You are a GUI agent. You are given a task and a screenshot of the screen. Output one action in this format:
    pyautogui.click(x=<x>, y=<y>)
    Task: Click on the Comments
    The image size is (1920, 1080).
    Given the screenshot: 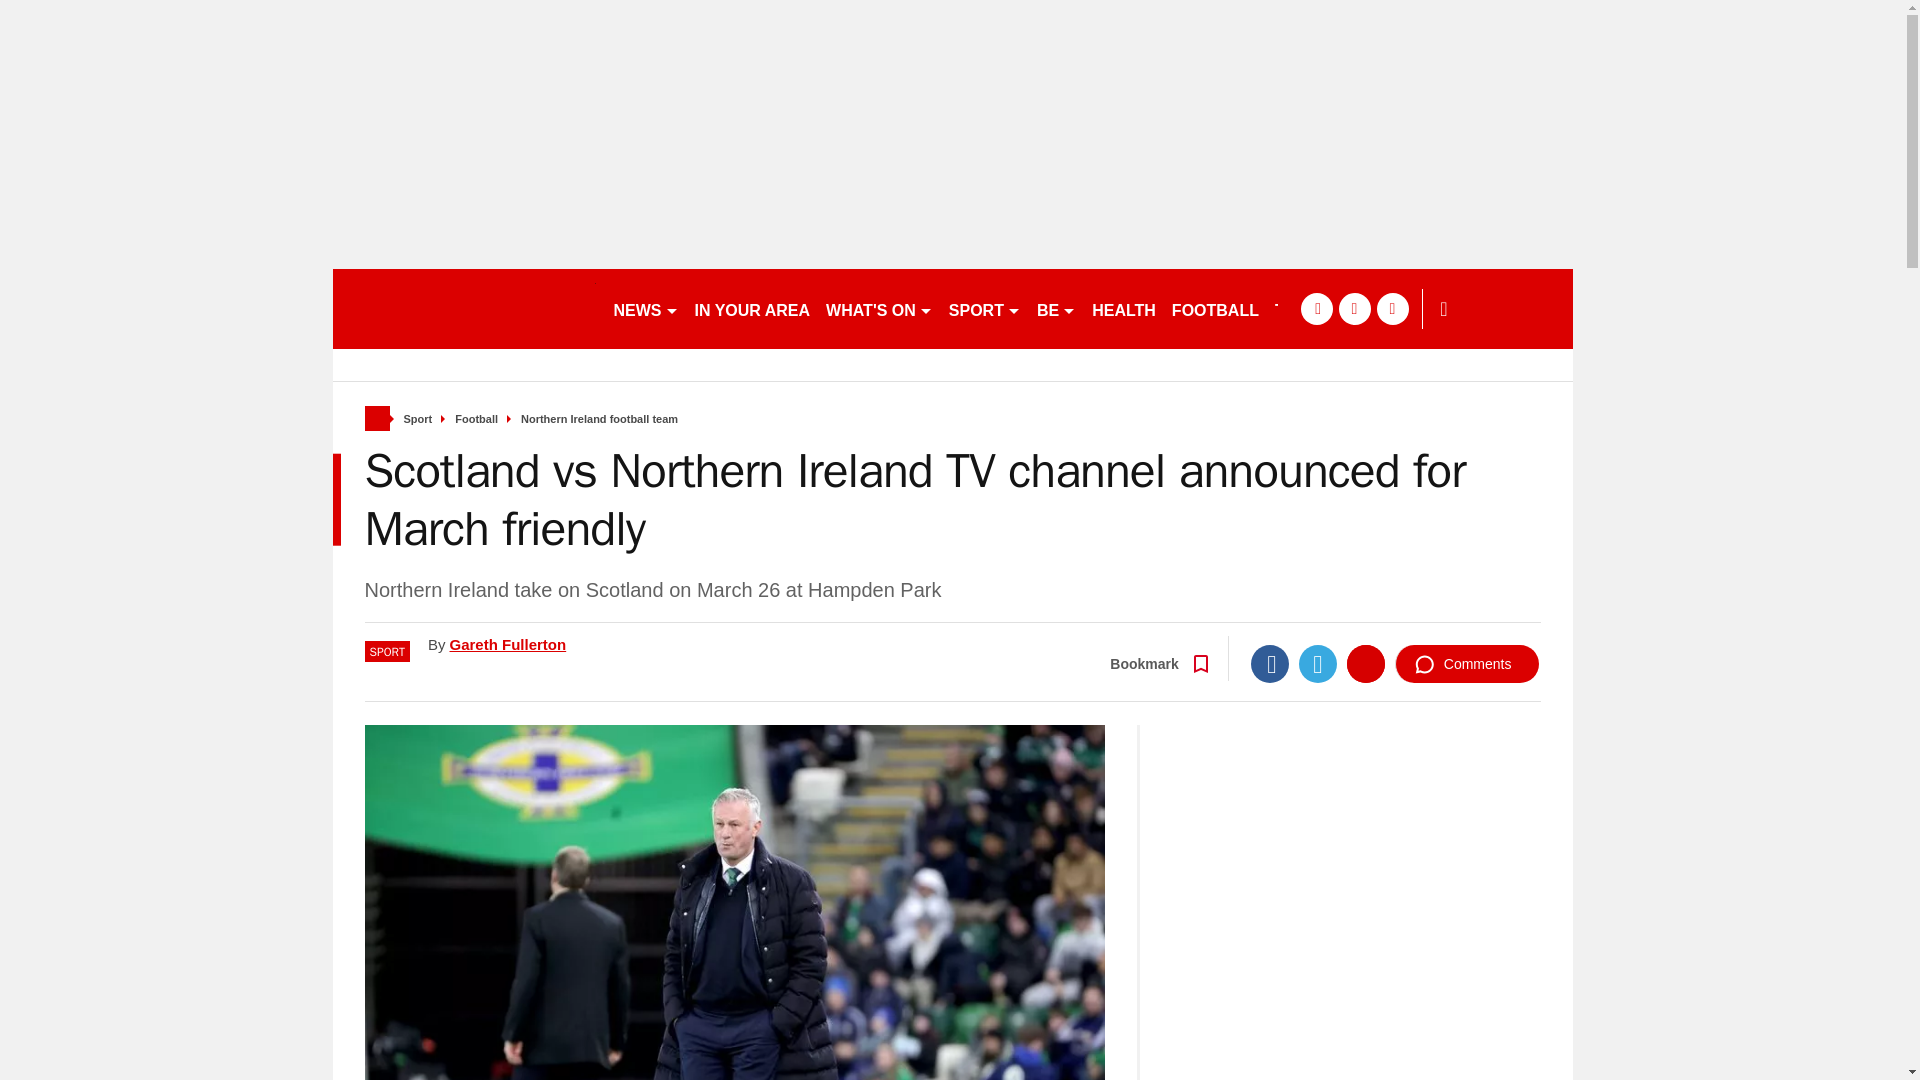 What is the action you would take?
    pyautogui.click(x=1467, y=663)
    